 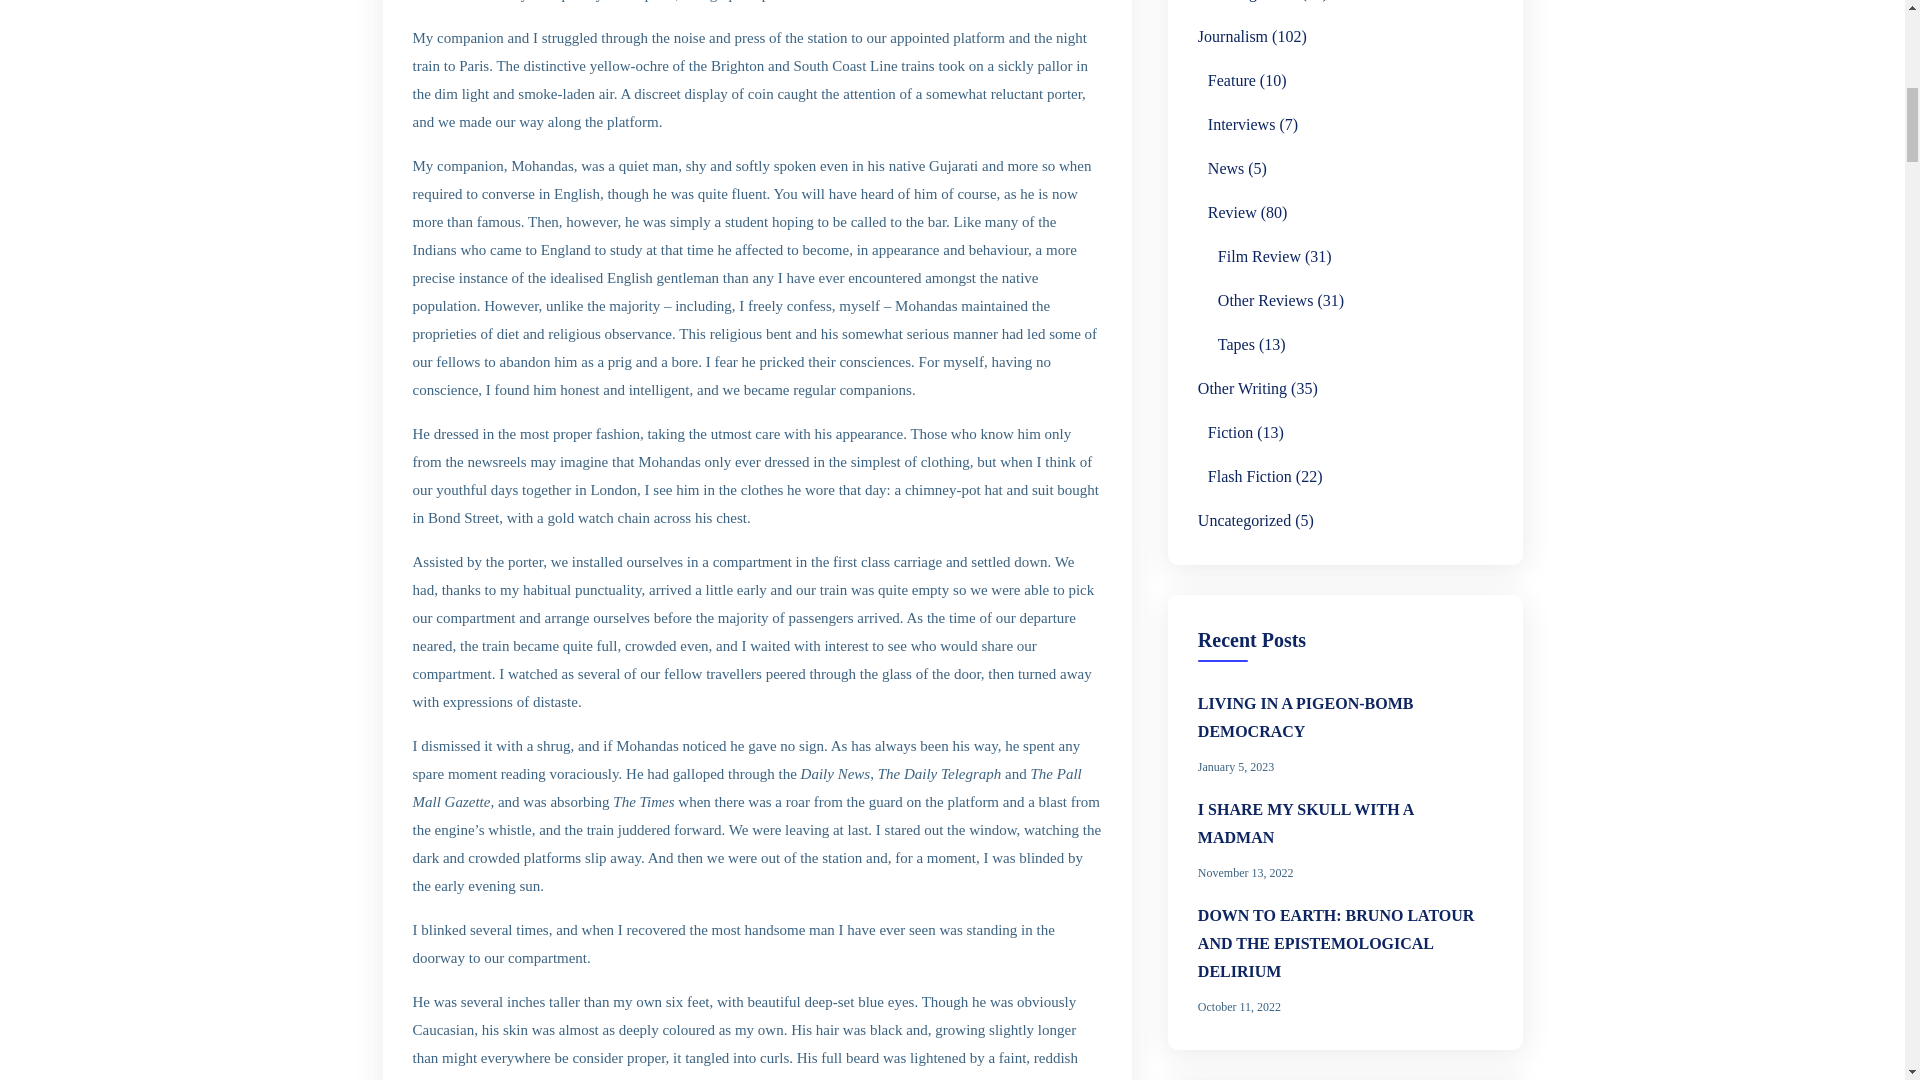 I want to click on Journalism, so click(x=1232, y=36).